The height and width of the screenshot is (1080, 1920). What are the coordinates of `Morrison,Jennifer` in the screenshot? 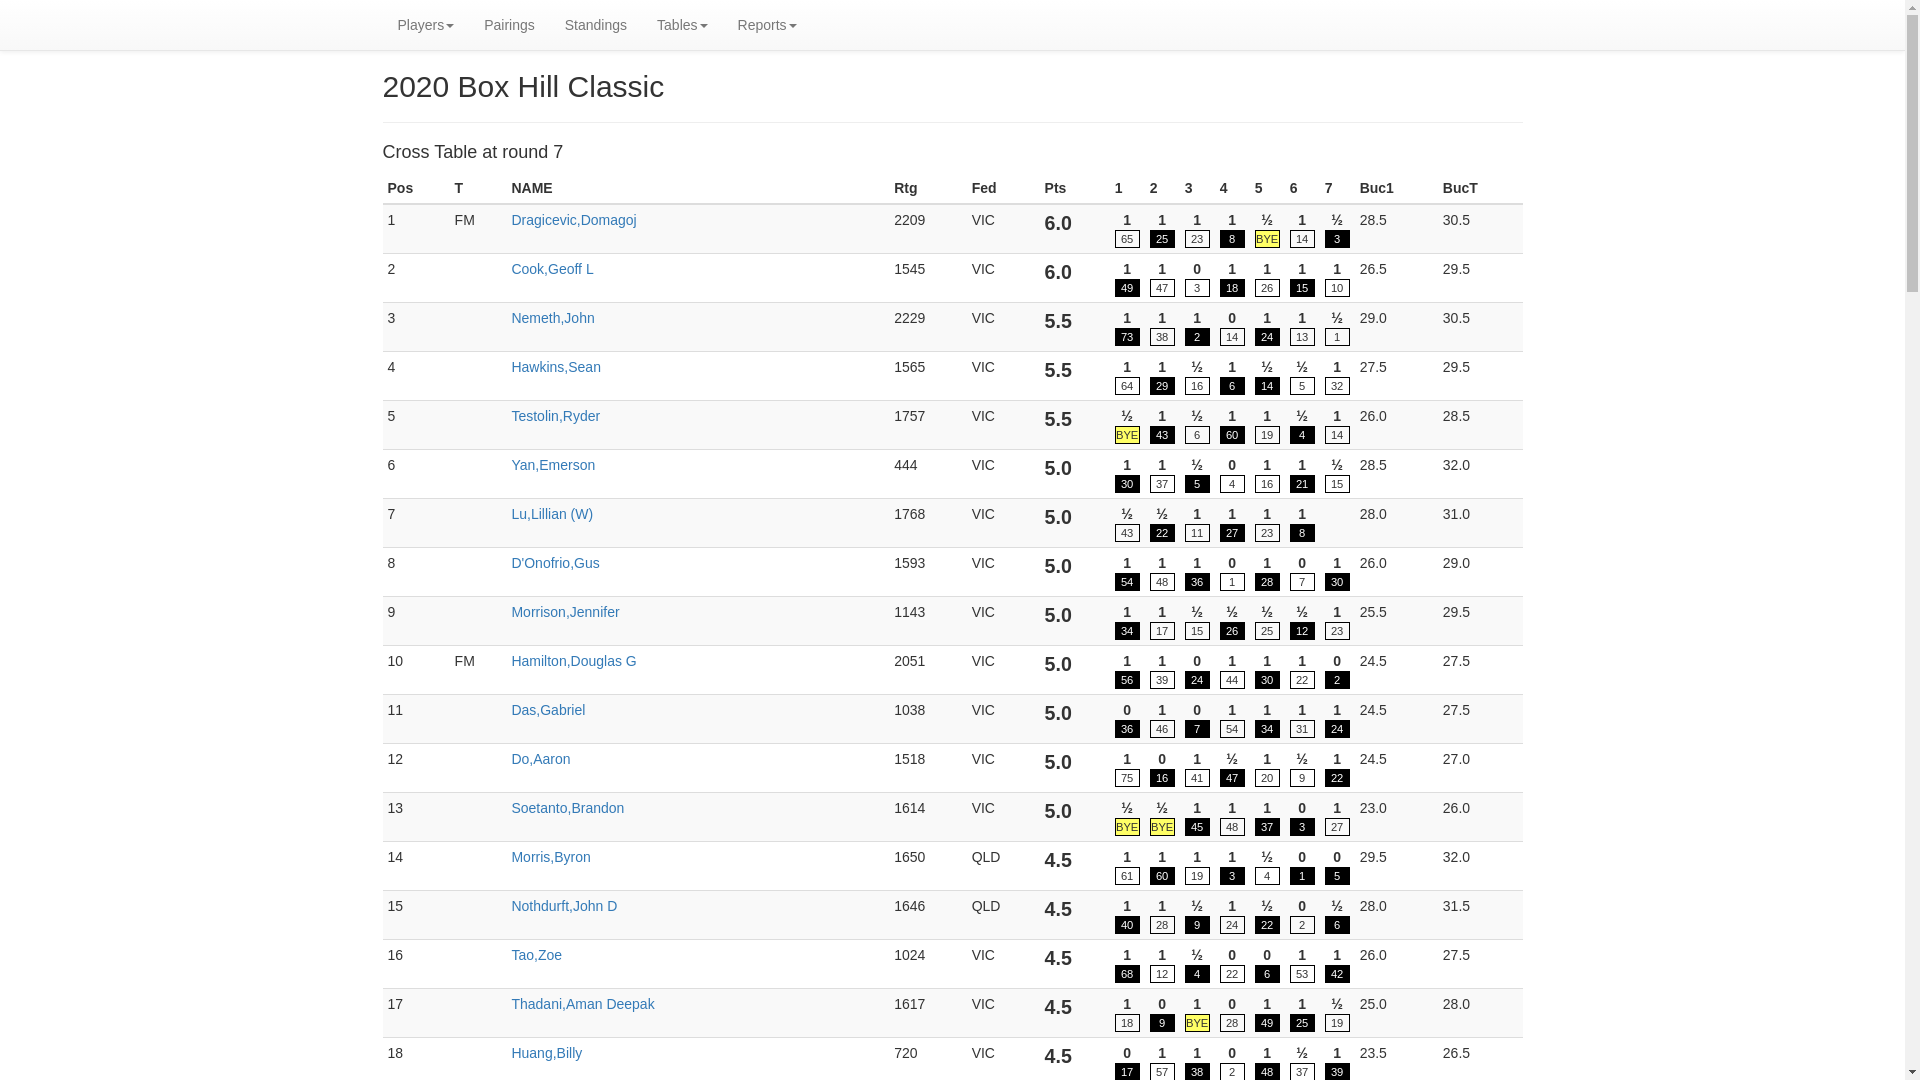 It's located at (565, 612).